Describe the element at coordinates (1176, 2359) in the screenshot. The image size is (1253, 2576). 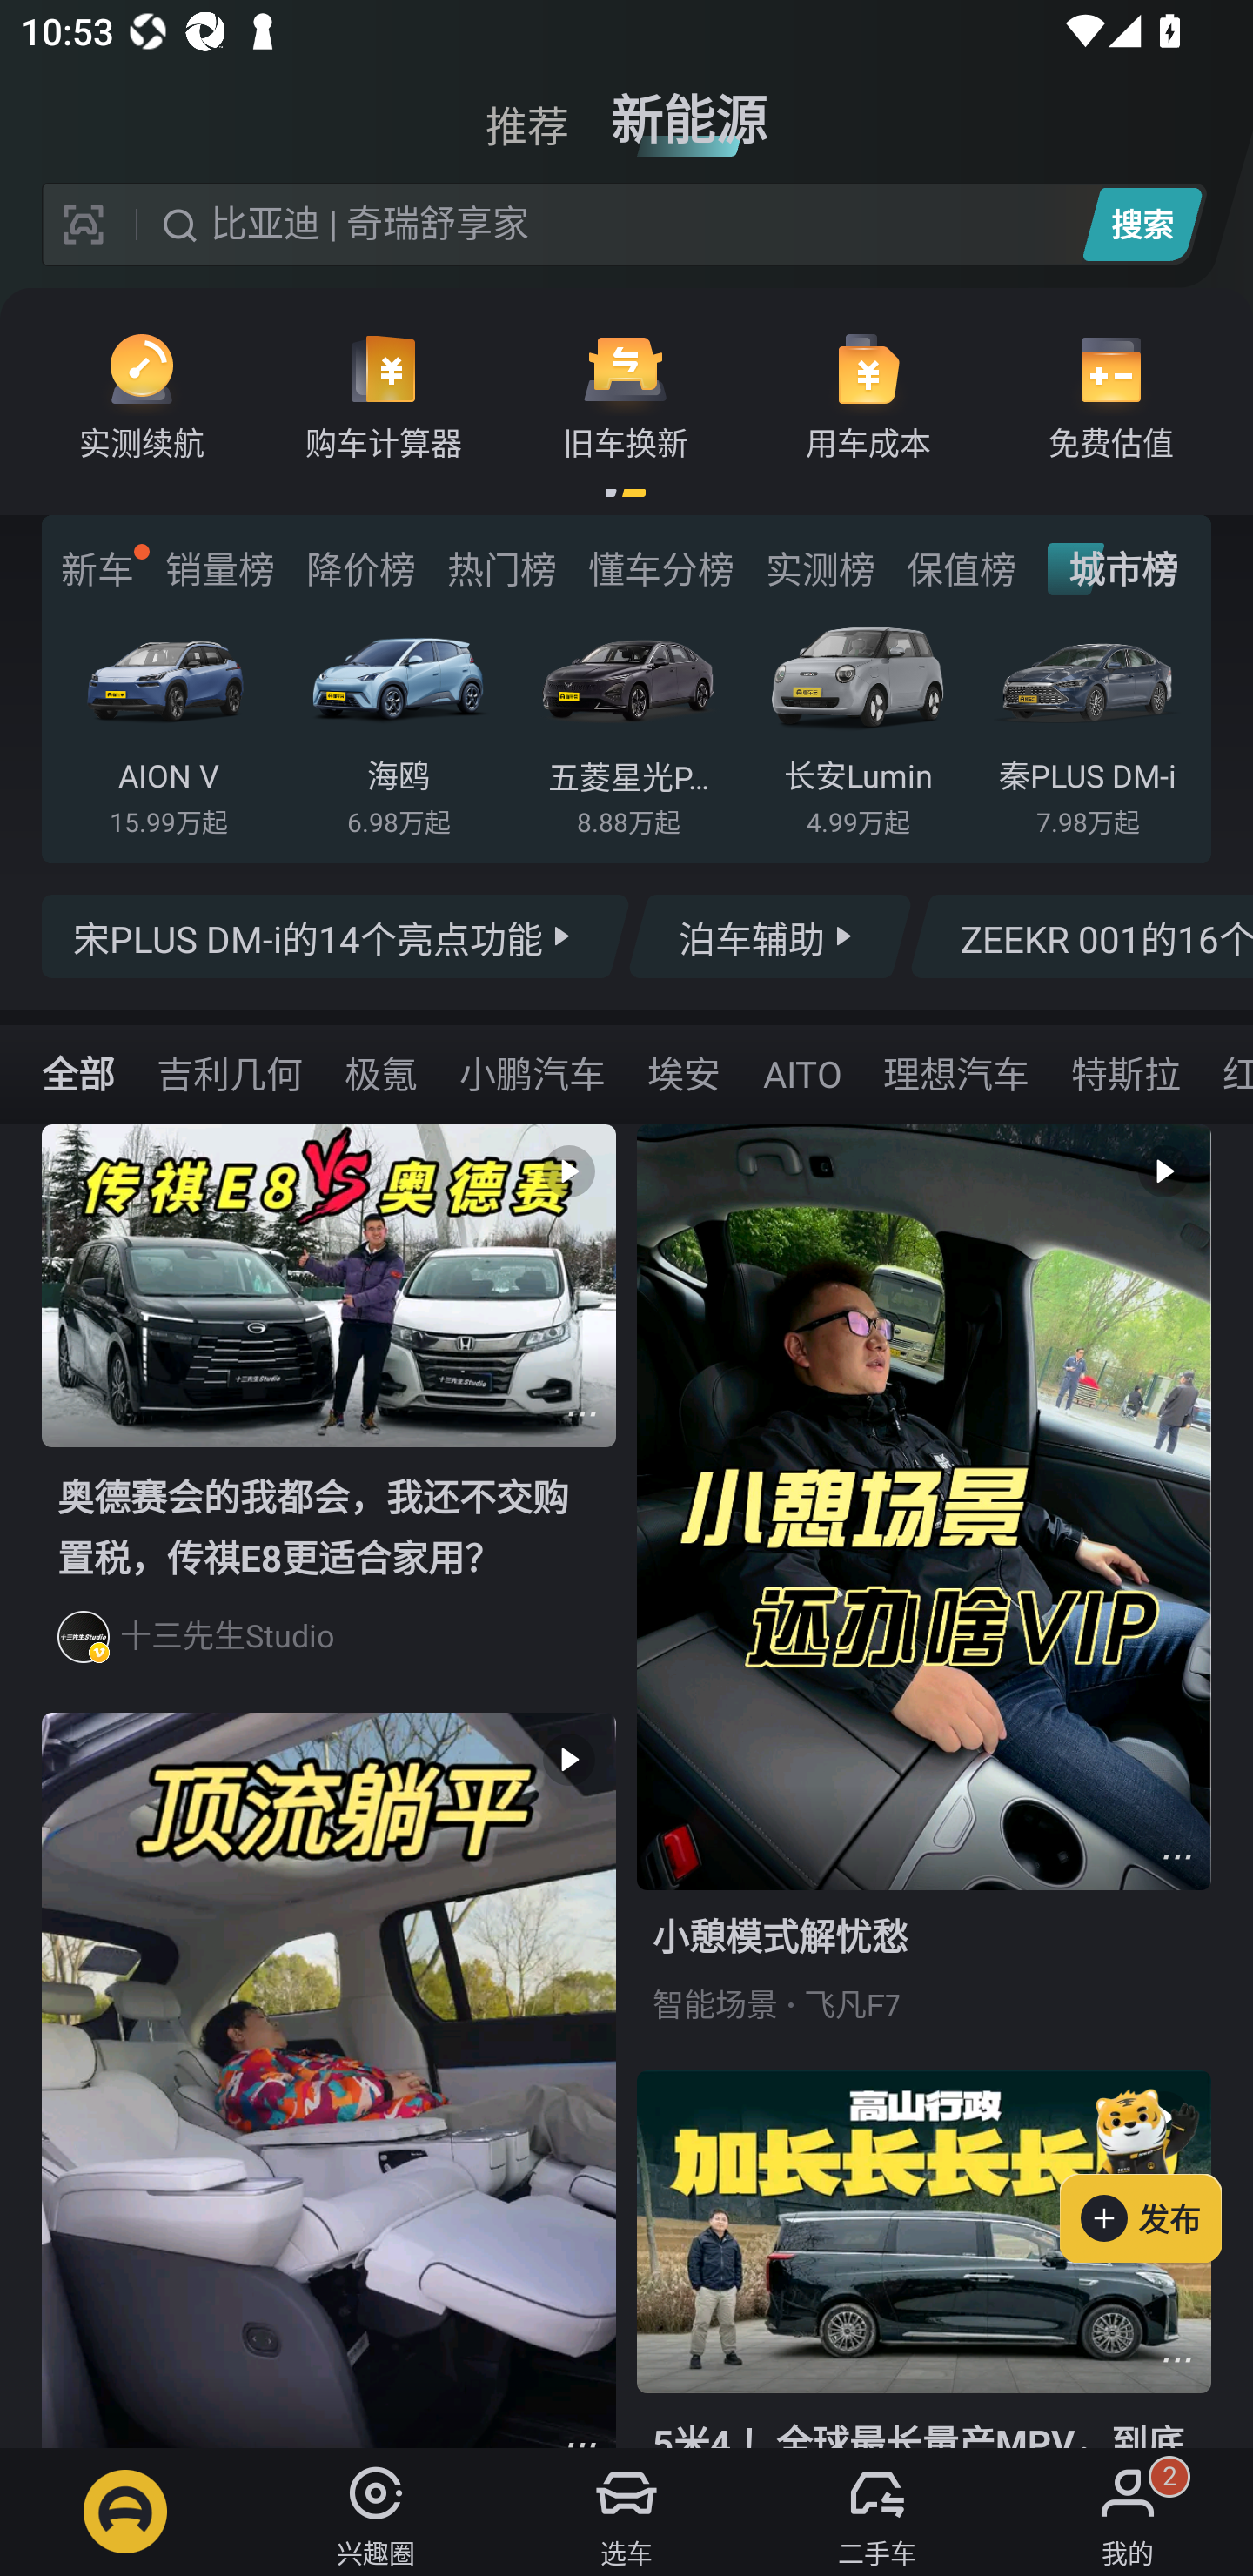
I see `` at that location.